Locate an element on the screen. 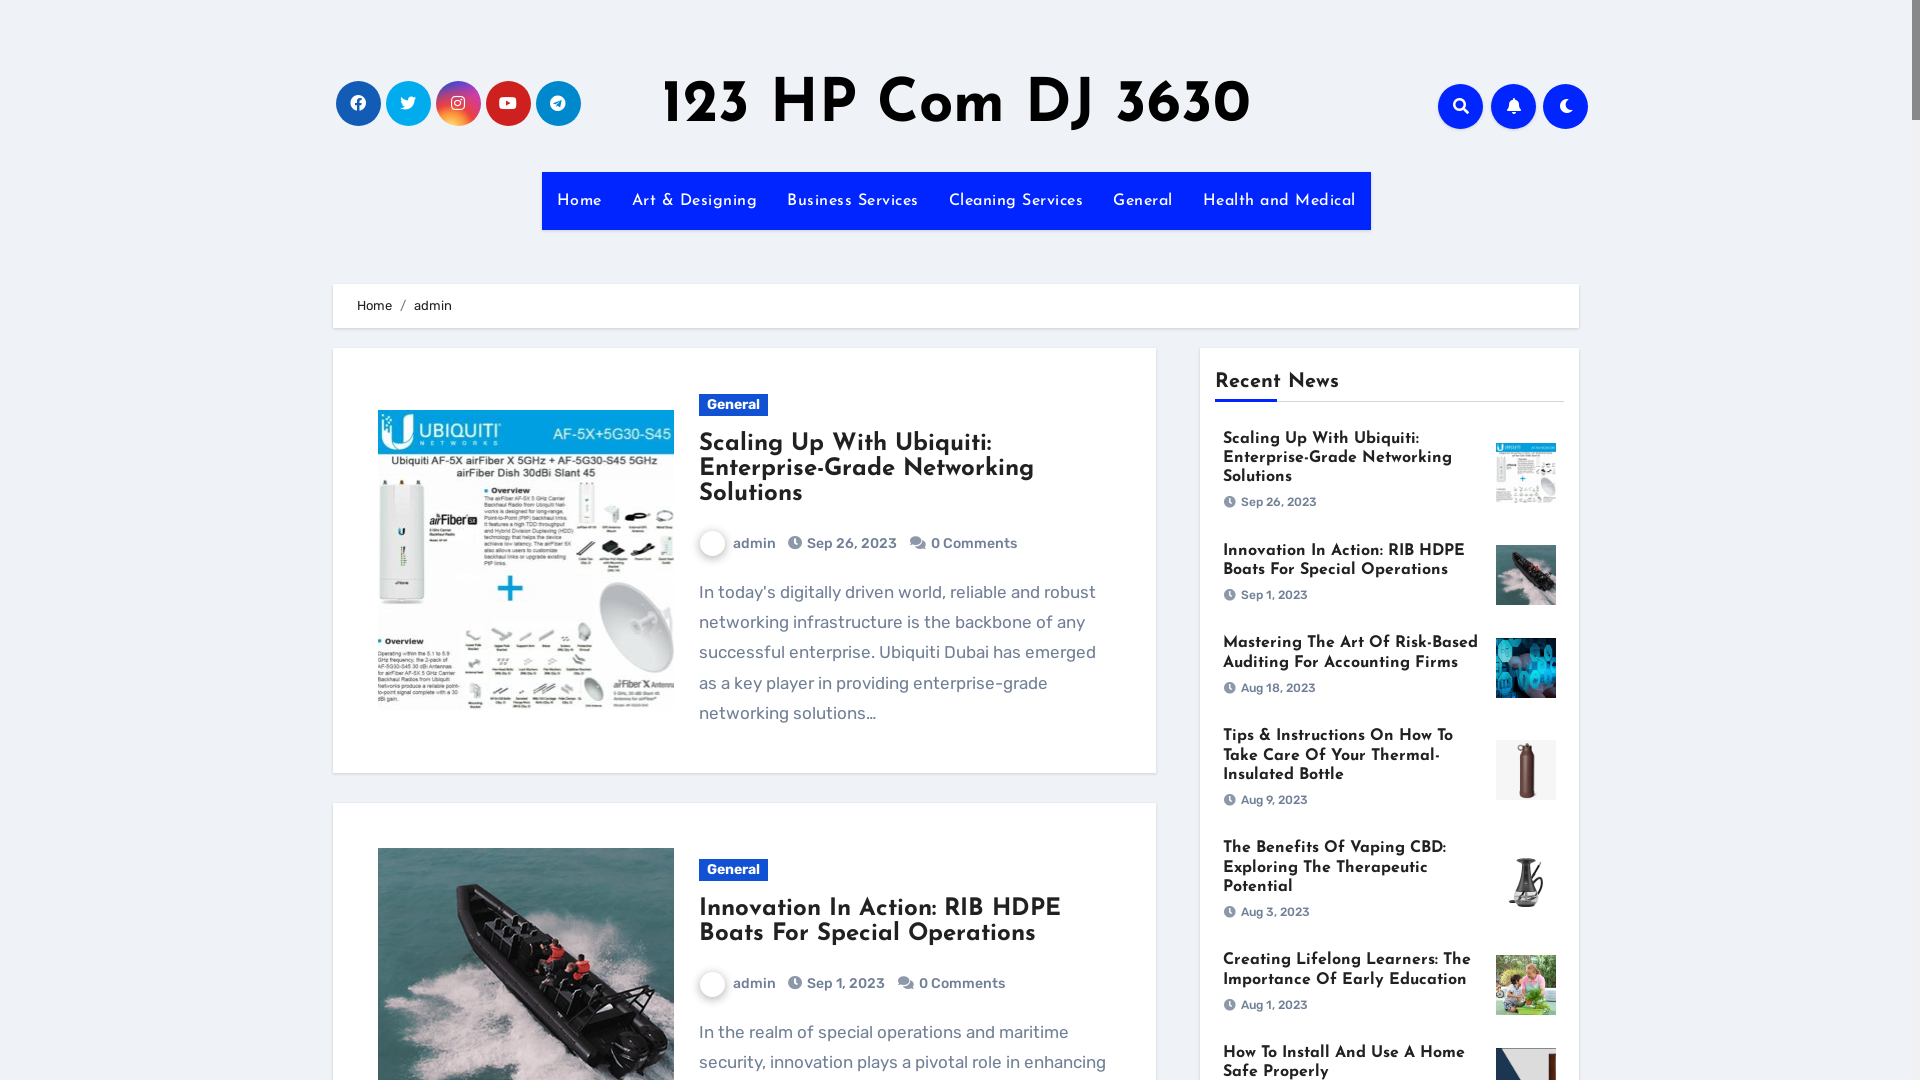 This screenshot has height=1080, width=1920. 0 Comments is located at coordinates (961, 984).